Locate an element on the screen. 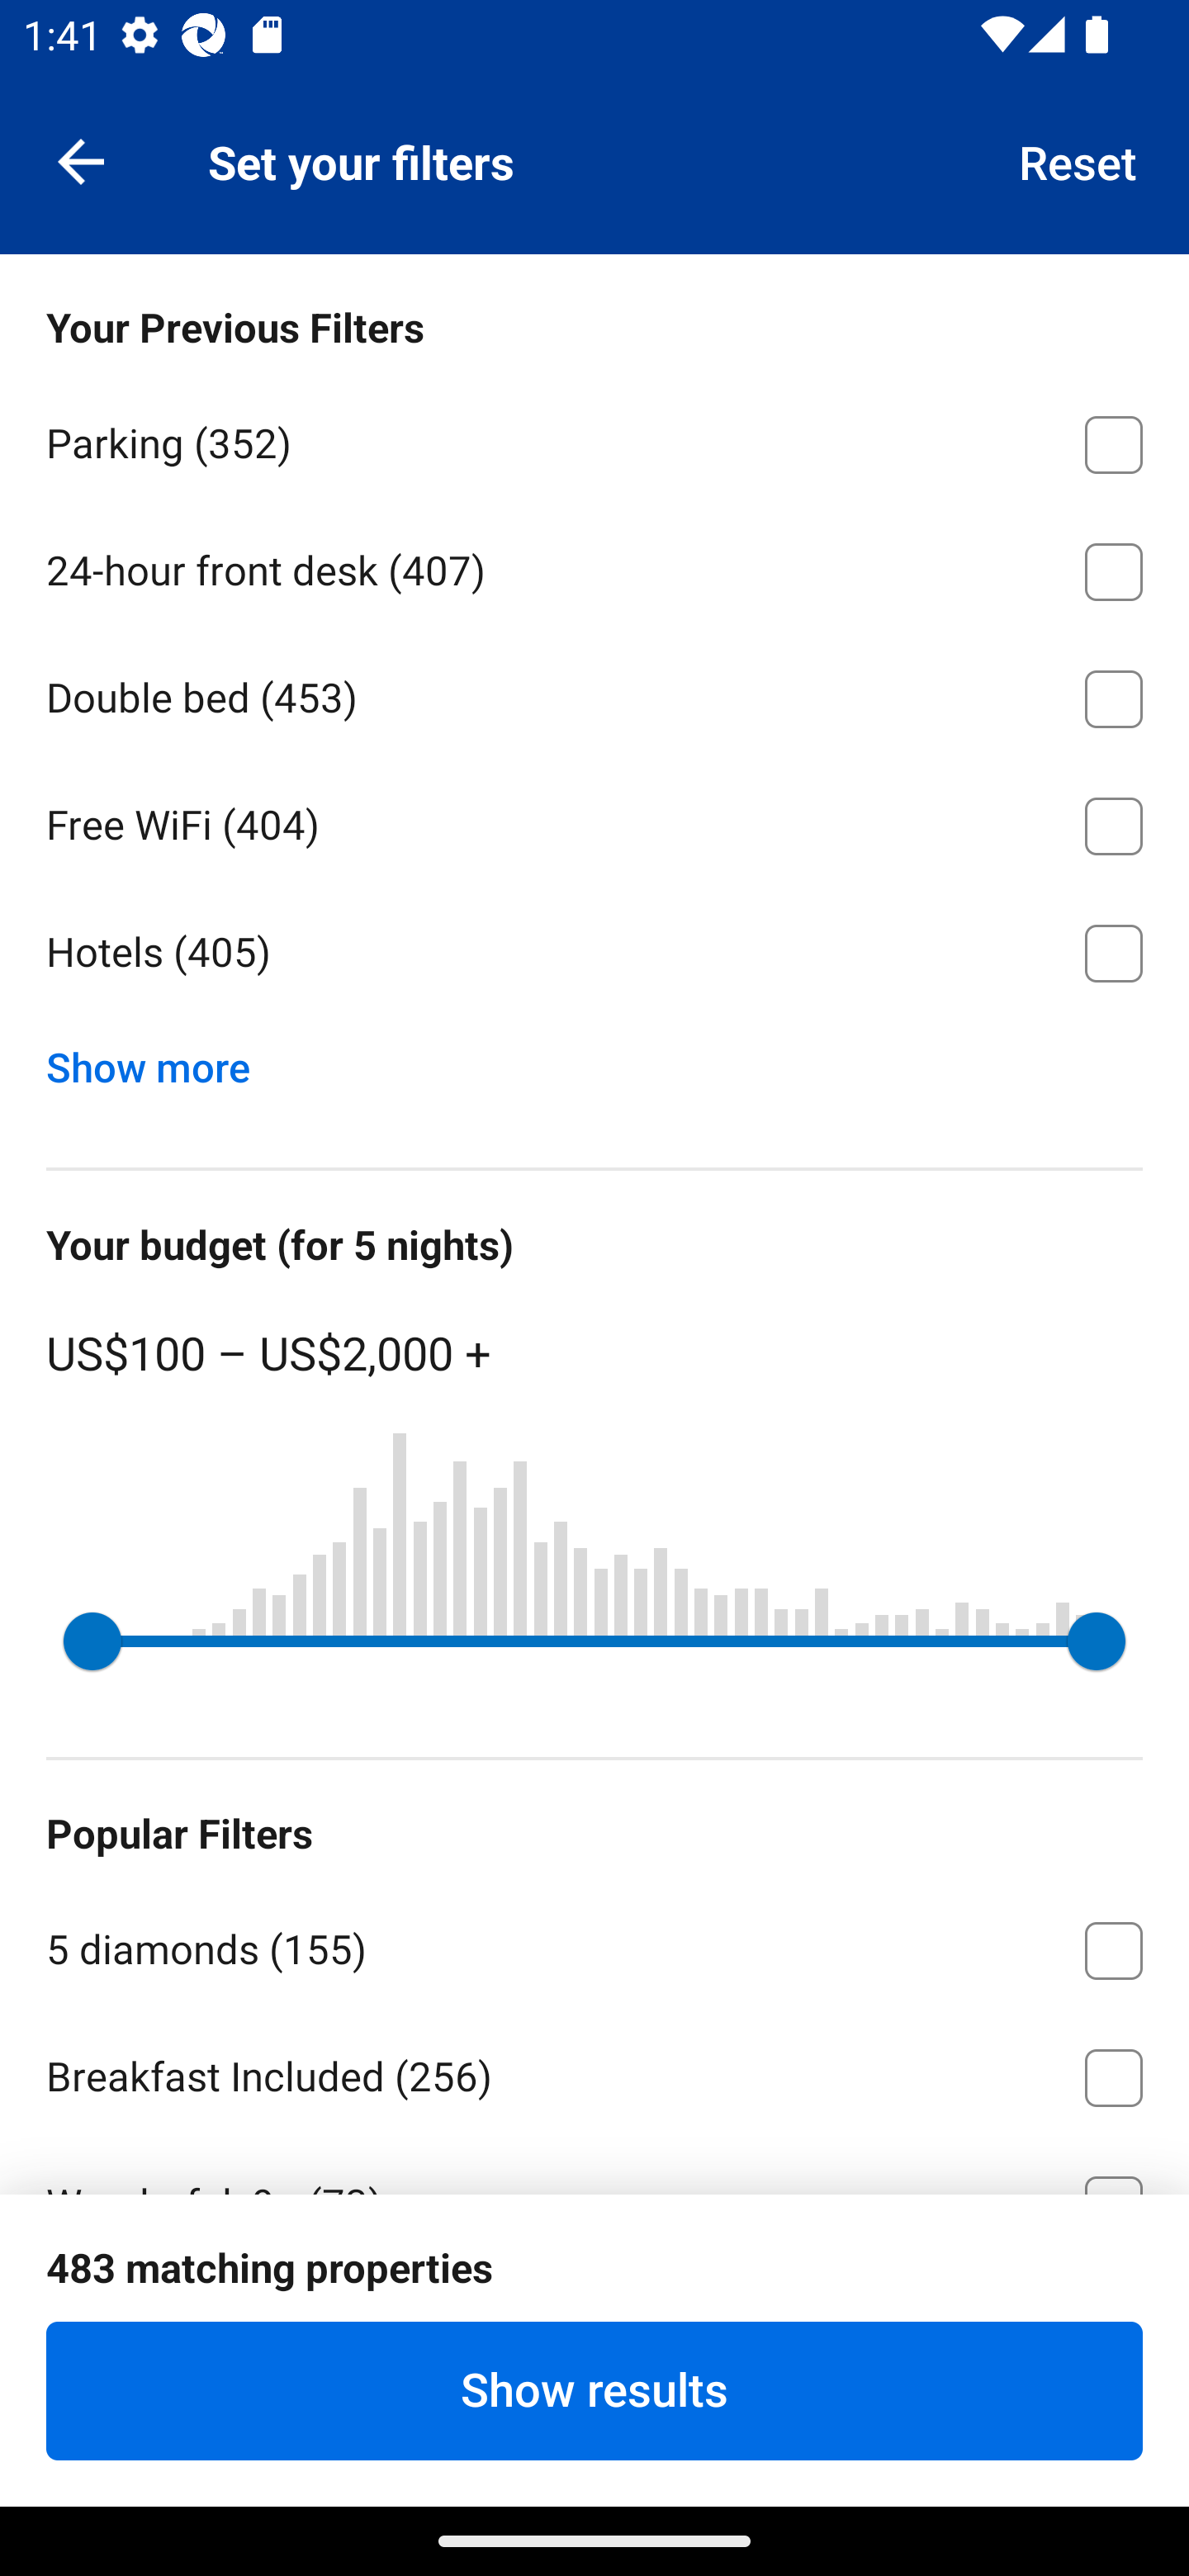  Hotels ⁦(405) is located at coordinates (594, 953).